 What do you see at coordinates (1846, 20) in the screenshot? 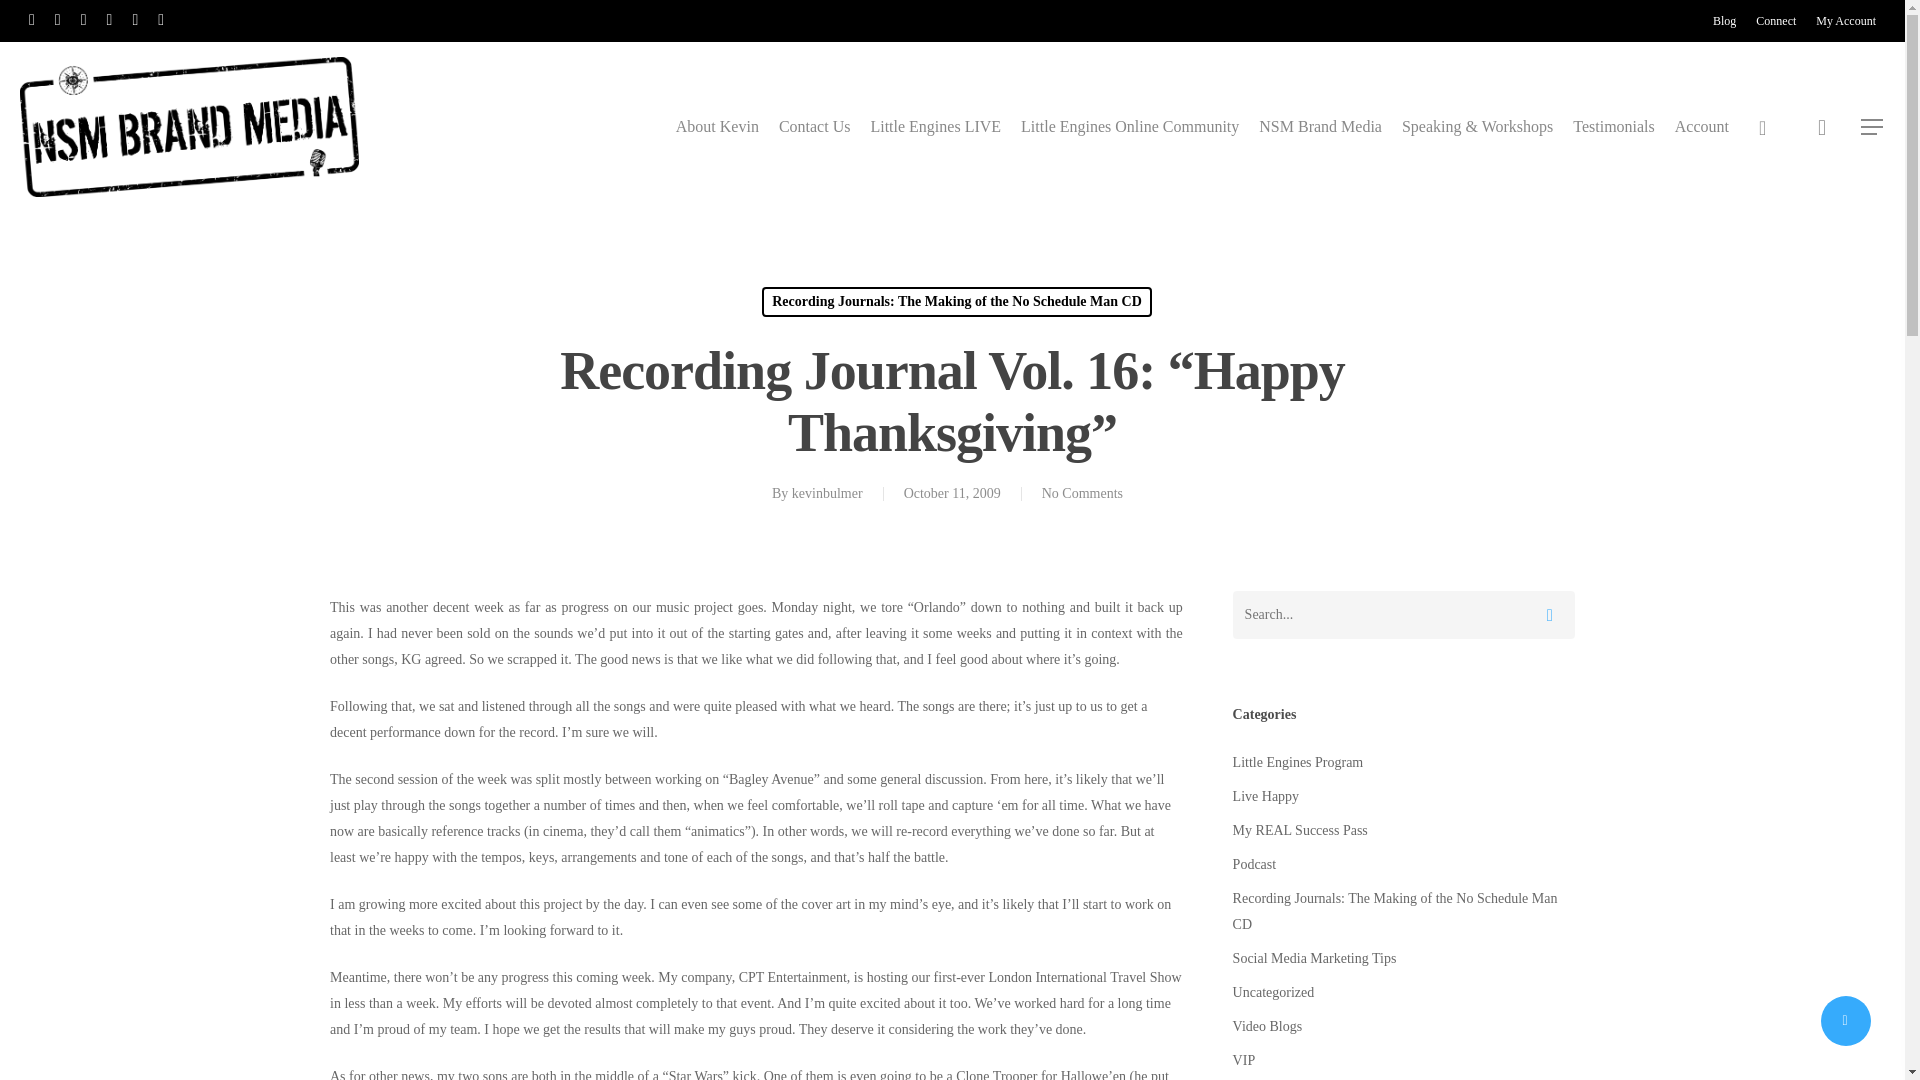
I see `My Account` at bounding box center [1846, 20].